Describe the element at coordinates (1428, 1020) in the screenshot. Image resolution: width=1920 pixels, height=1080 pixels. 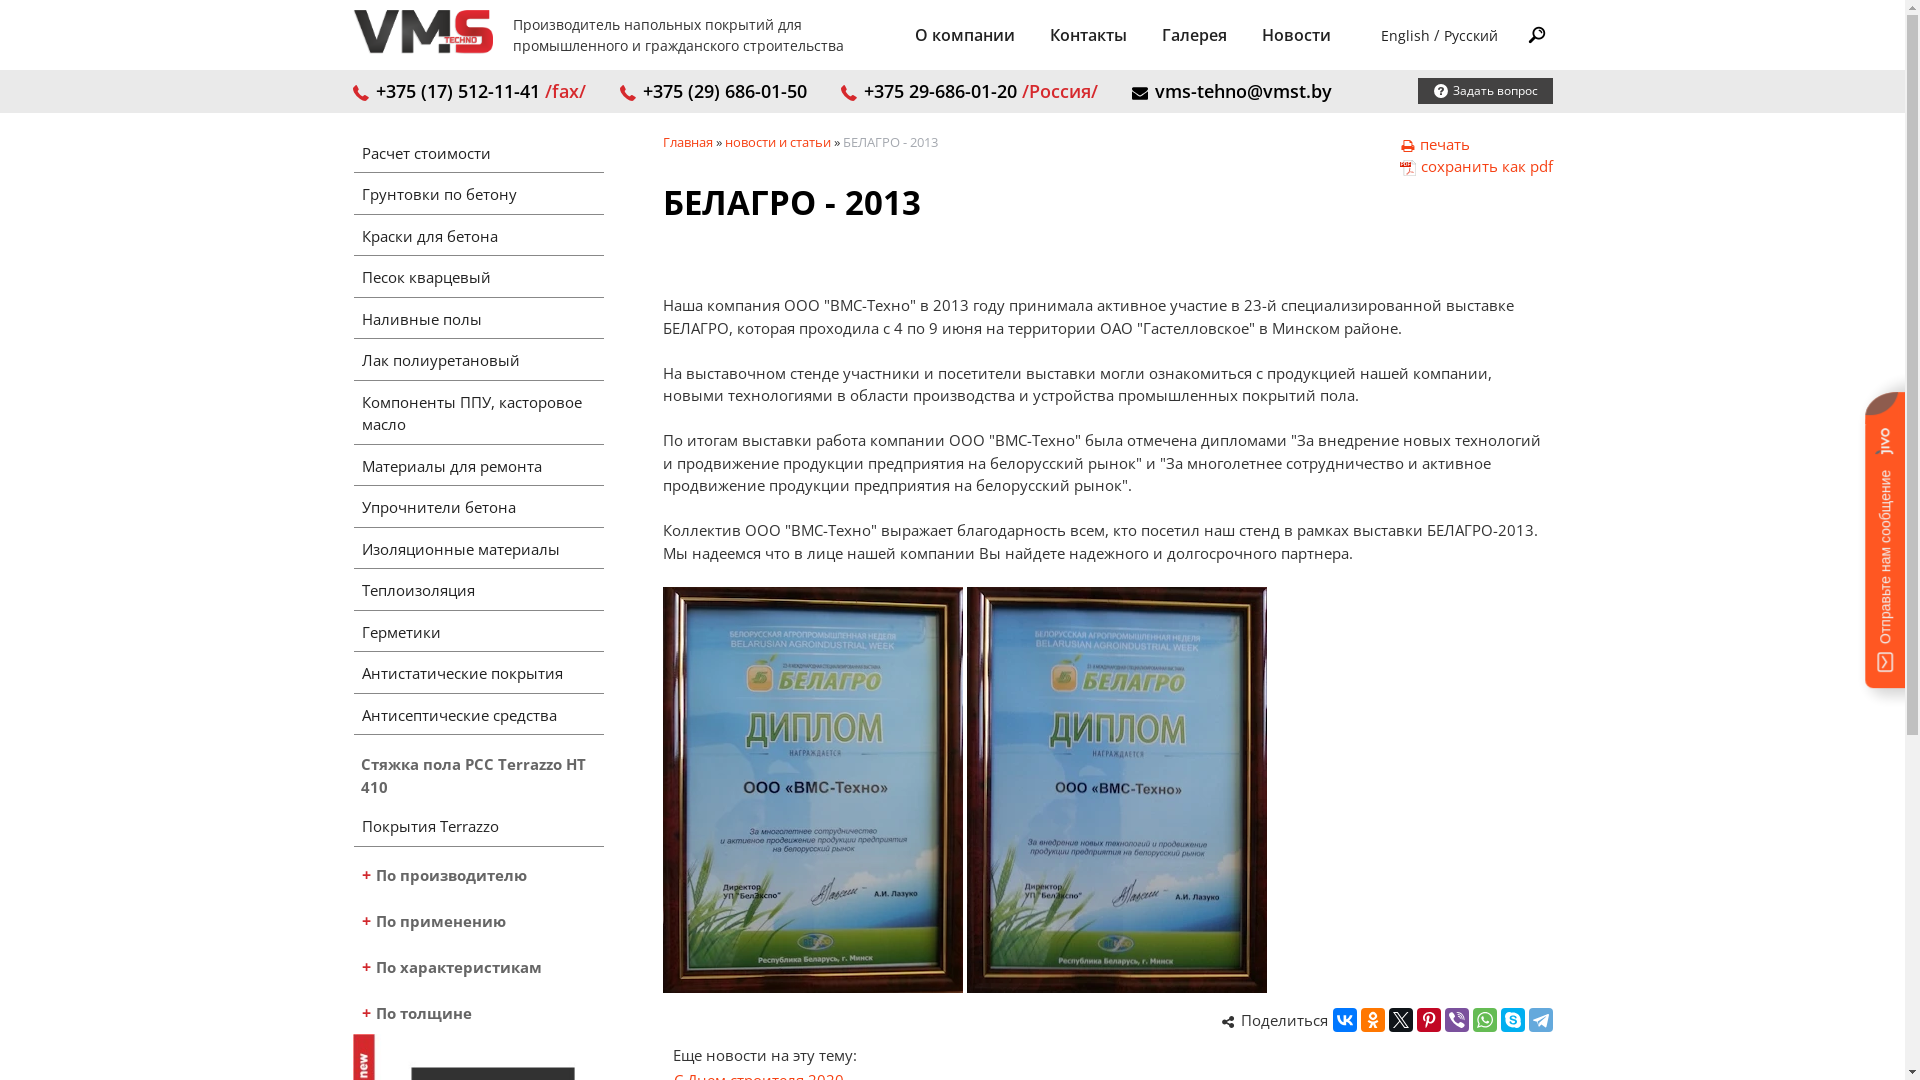
I see `Pinterest` at that location.